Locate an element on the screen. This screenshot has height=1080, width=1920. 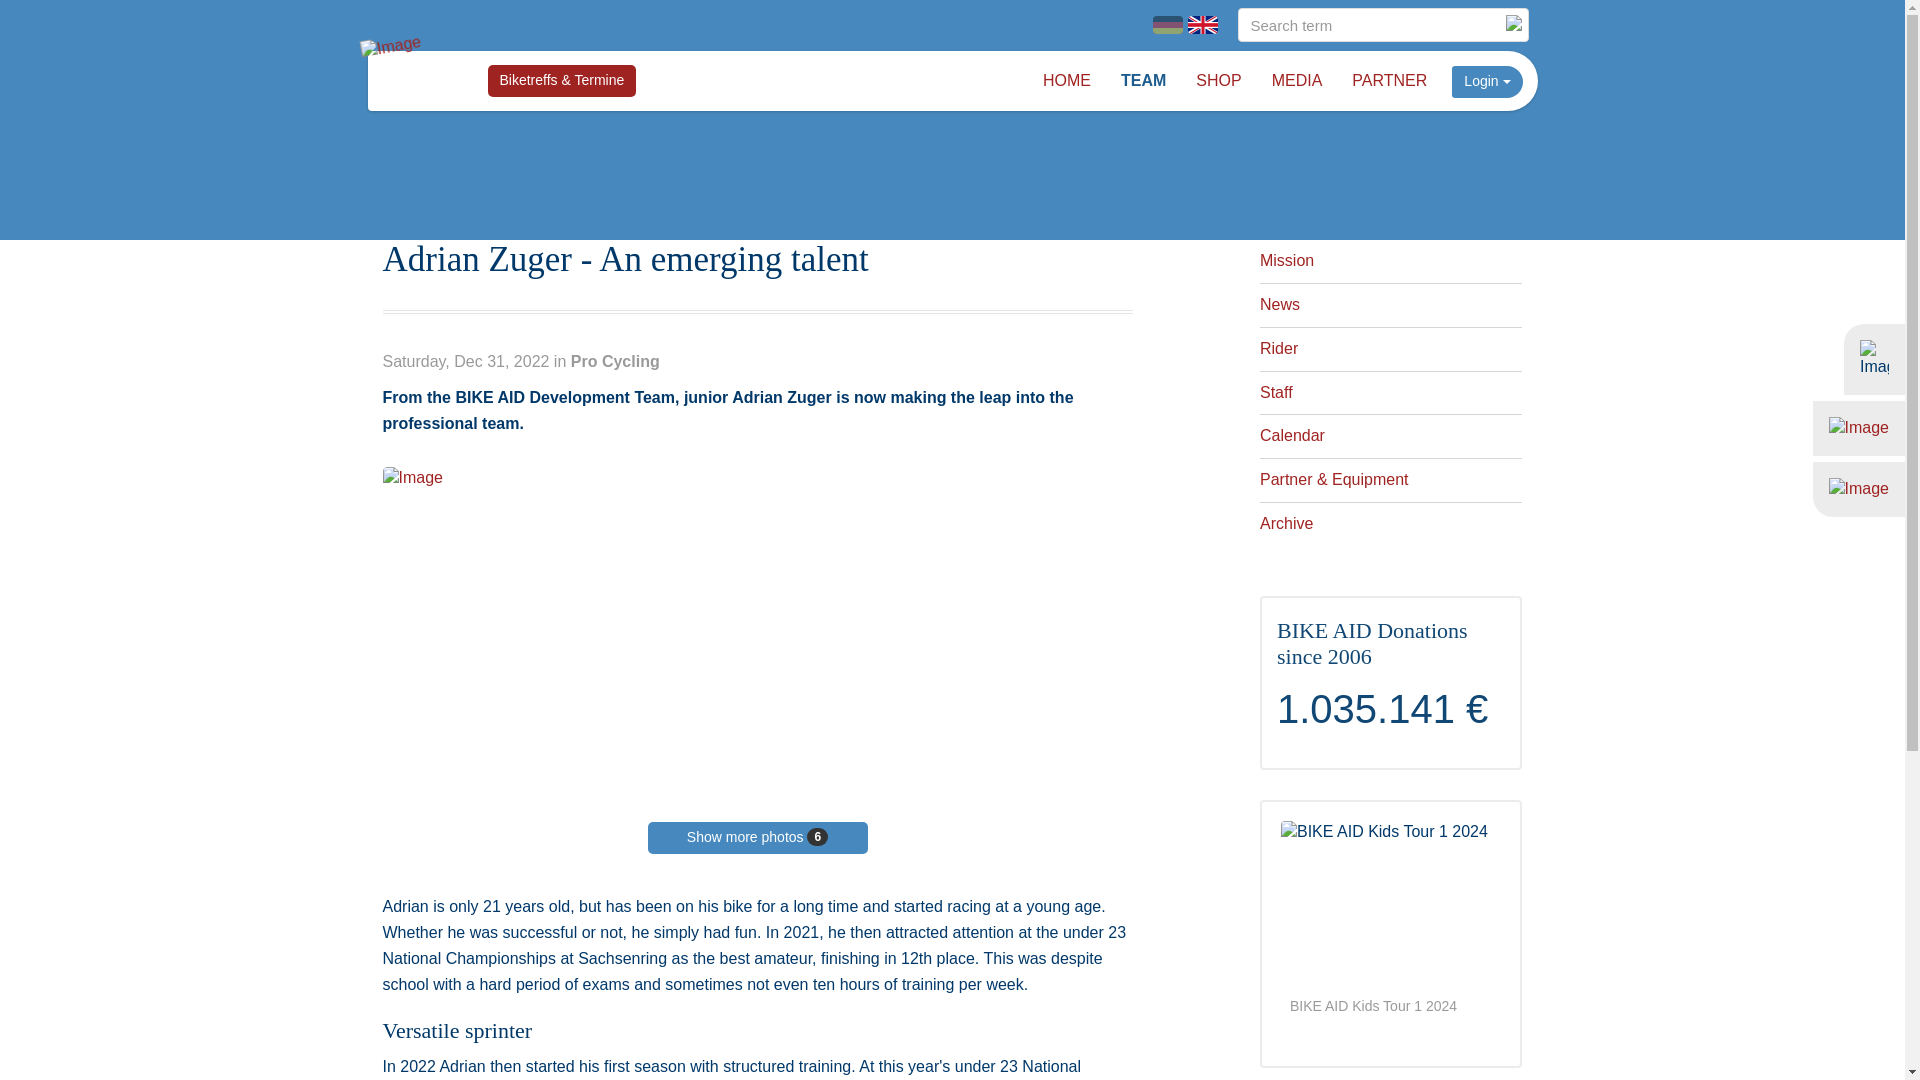
Show more photos 6 is located at coordinates (758, 838).